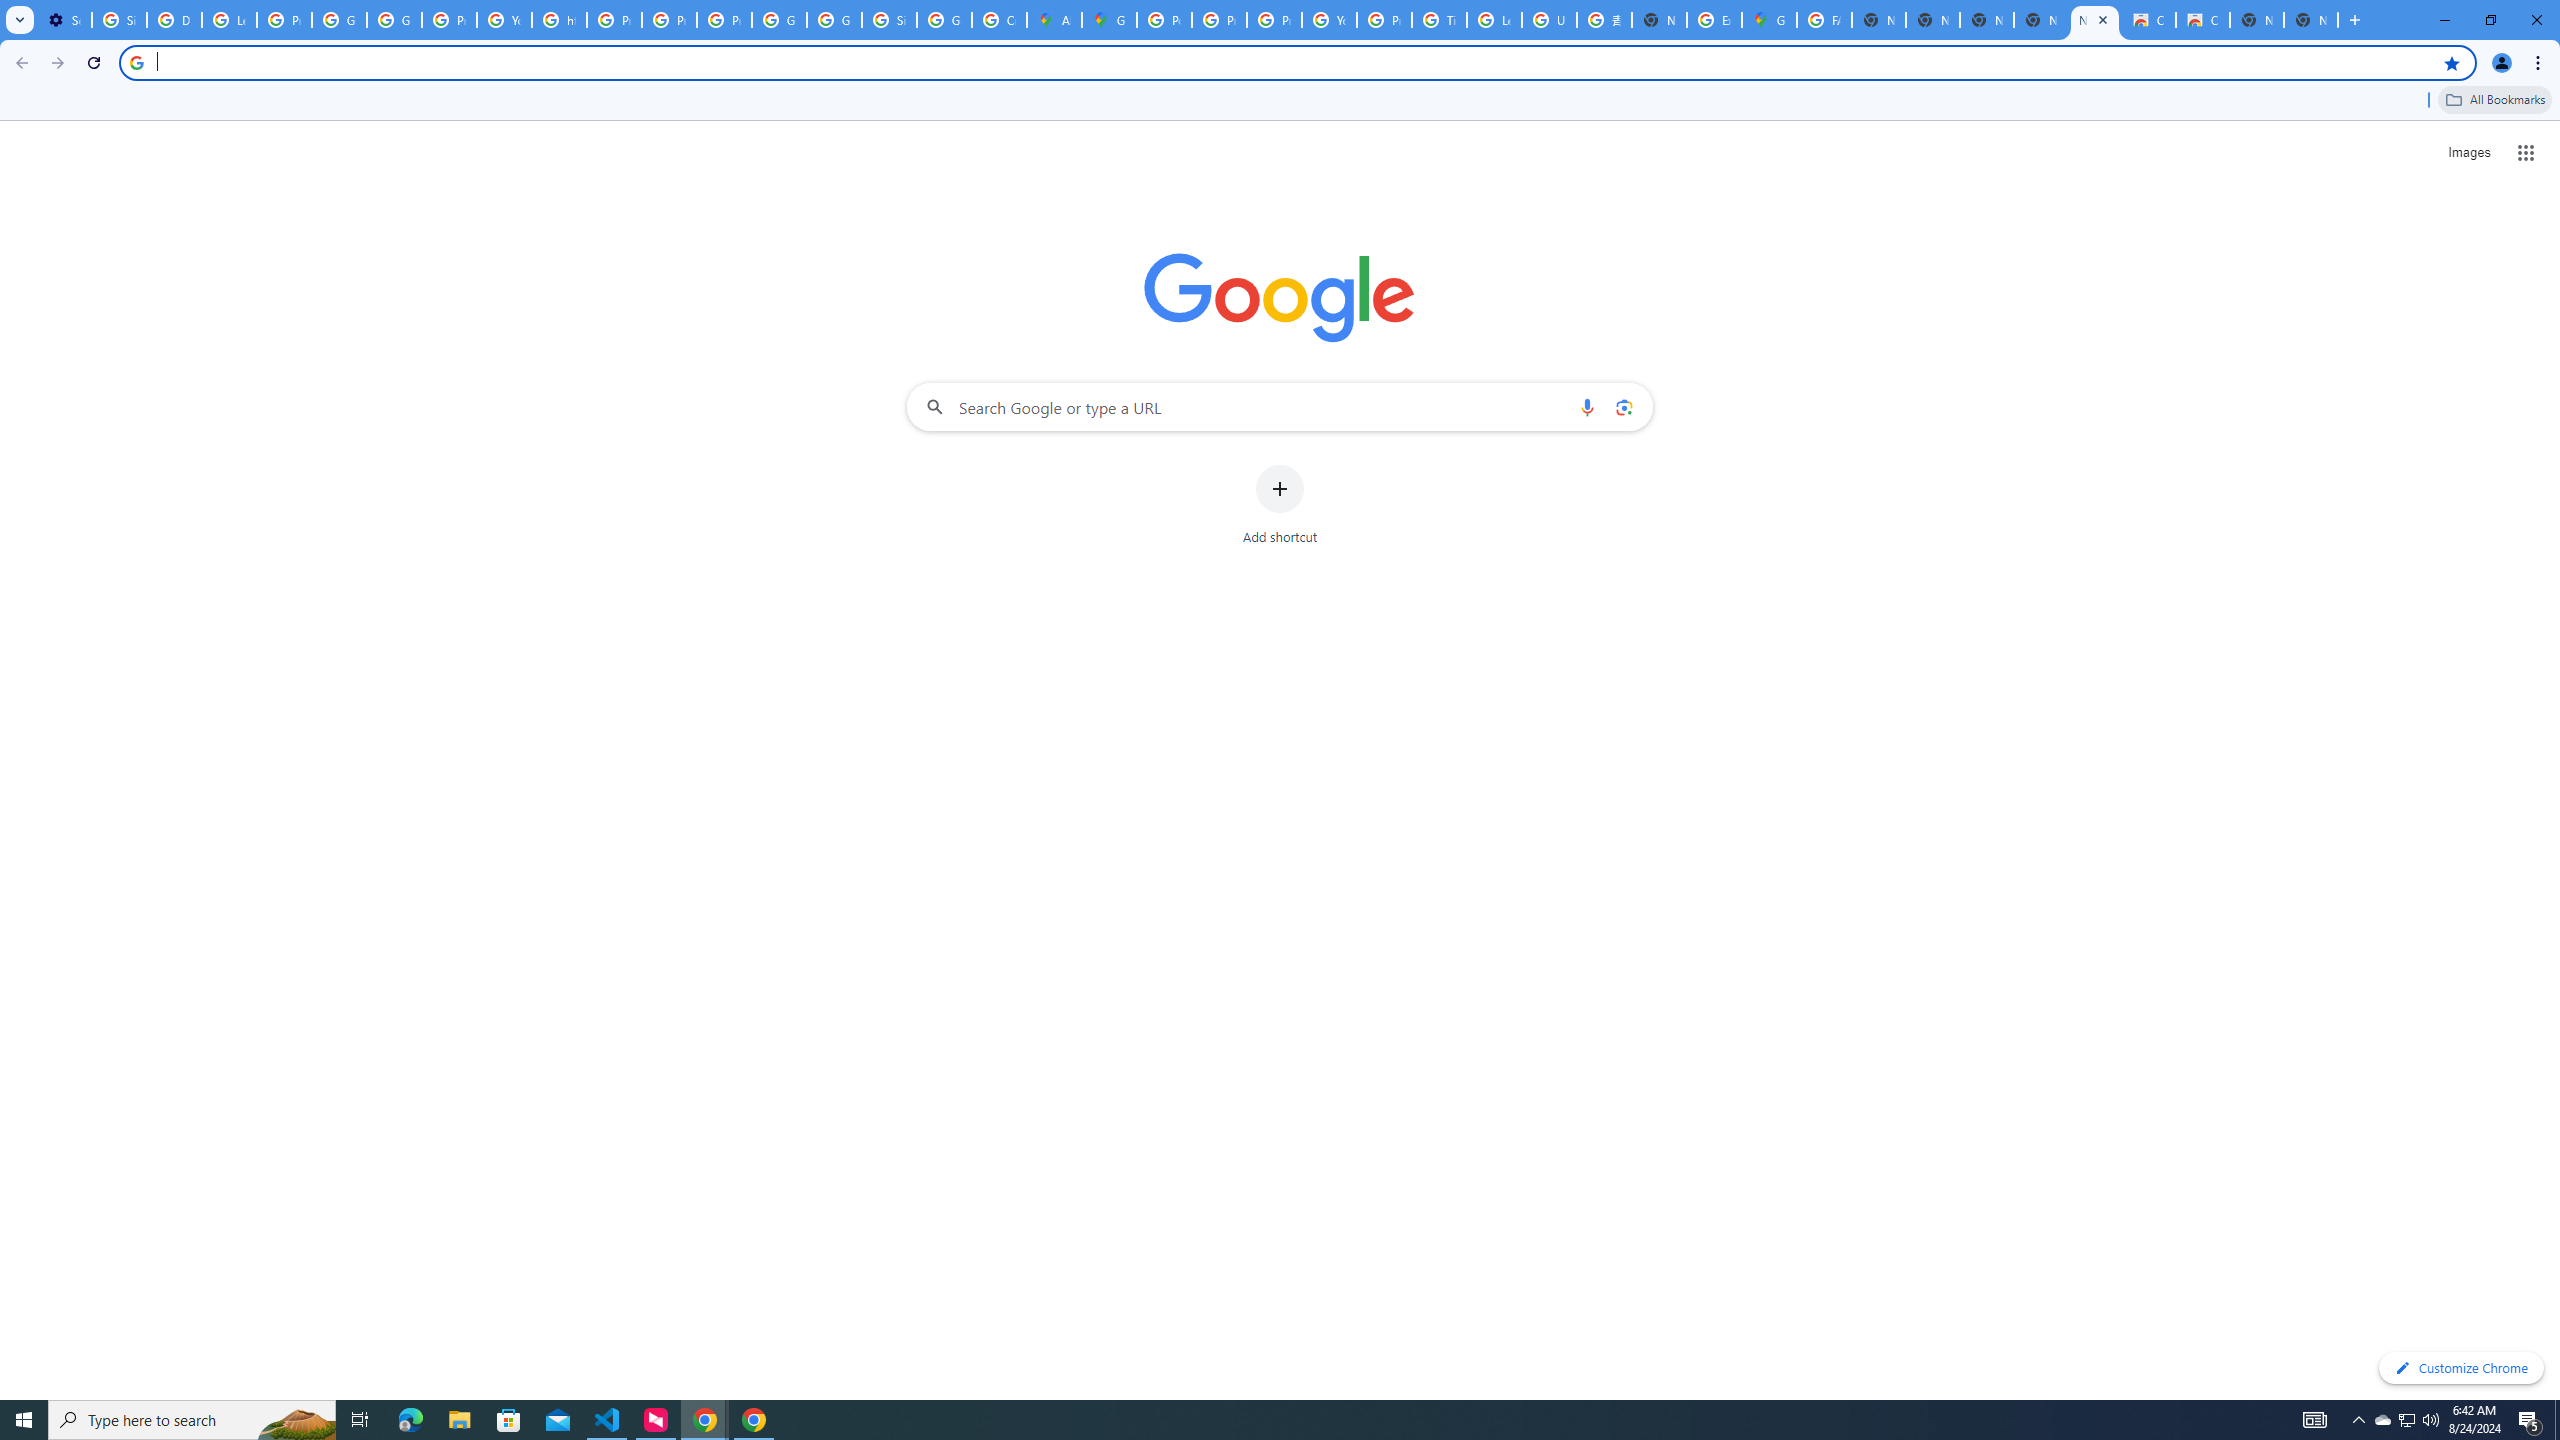 The height and width of the screenshot is (1440, 2560). I want to click on Create your Google Account, so click(999, 20).